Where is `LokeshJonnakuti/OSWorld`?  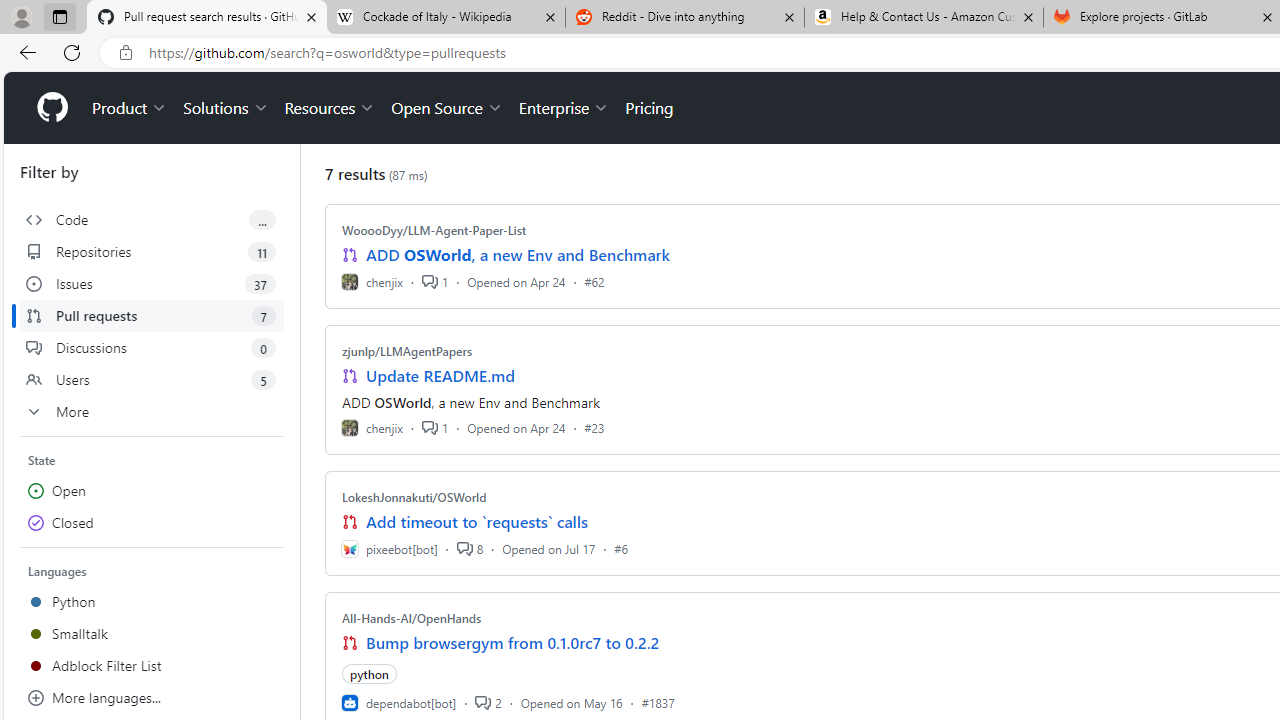 LokeshJonnakuti/OSWorld is located at coordinates (414, 497).